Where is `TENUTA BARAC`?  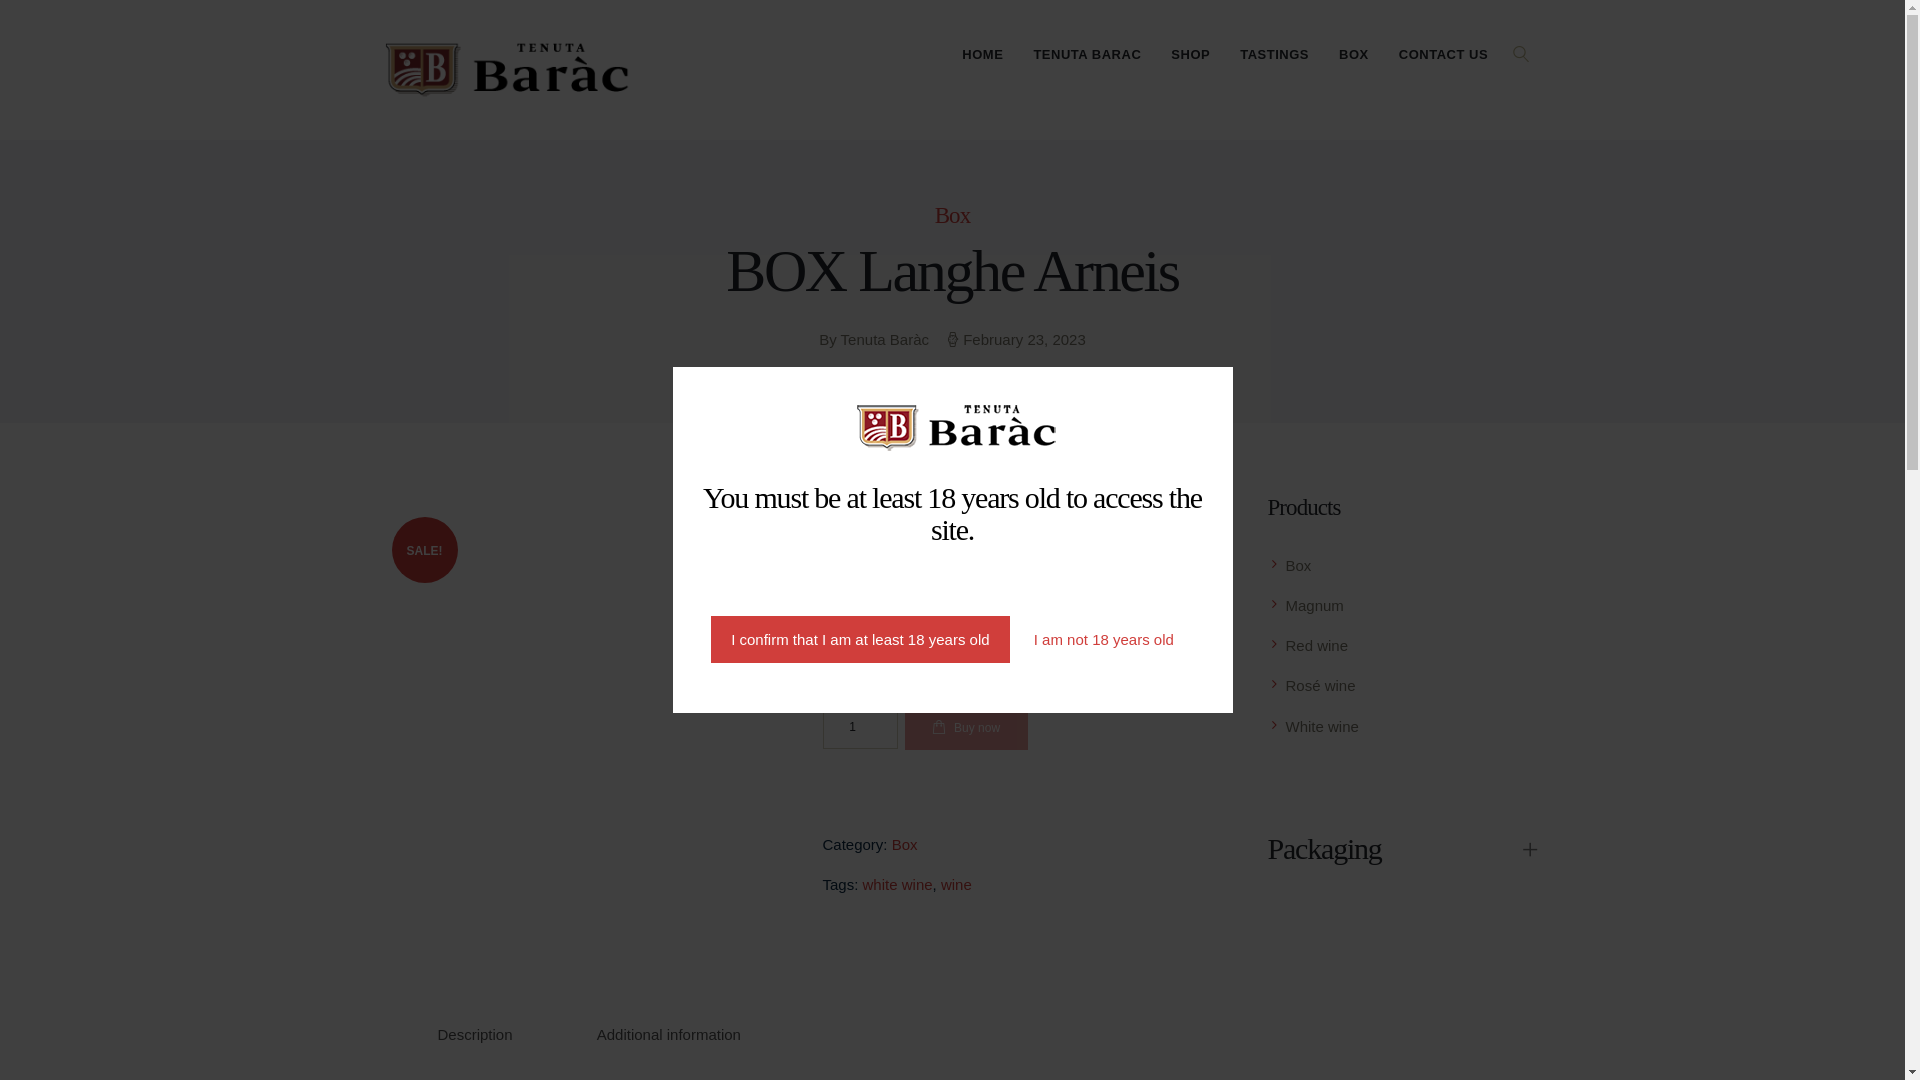 TENUTA BARAC is located at coordinates (1086, 54).